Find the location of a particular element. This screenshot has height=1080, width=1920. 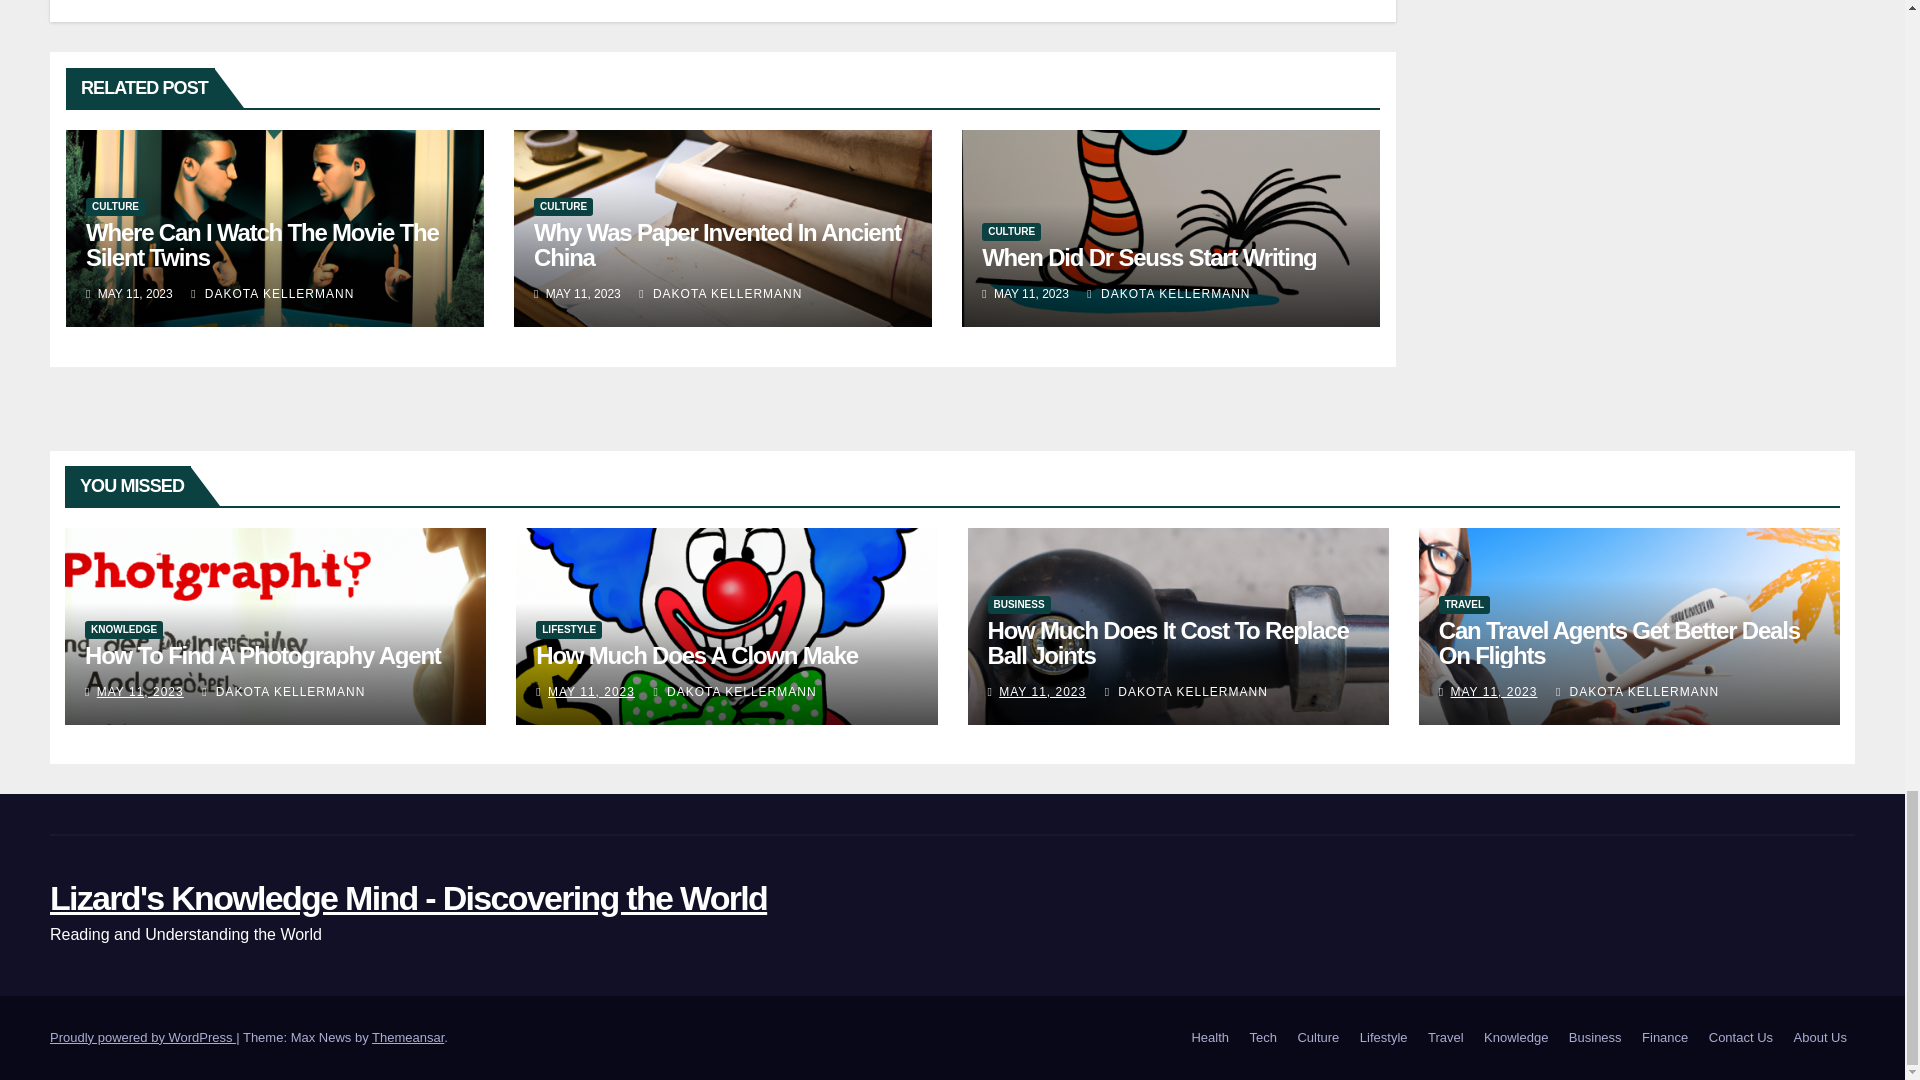

Permalink to: Why Was Paper Invented In Ancient China is located at coordinates (716, 245).